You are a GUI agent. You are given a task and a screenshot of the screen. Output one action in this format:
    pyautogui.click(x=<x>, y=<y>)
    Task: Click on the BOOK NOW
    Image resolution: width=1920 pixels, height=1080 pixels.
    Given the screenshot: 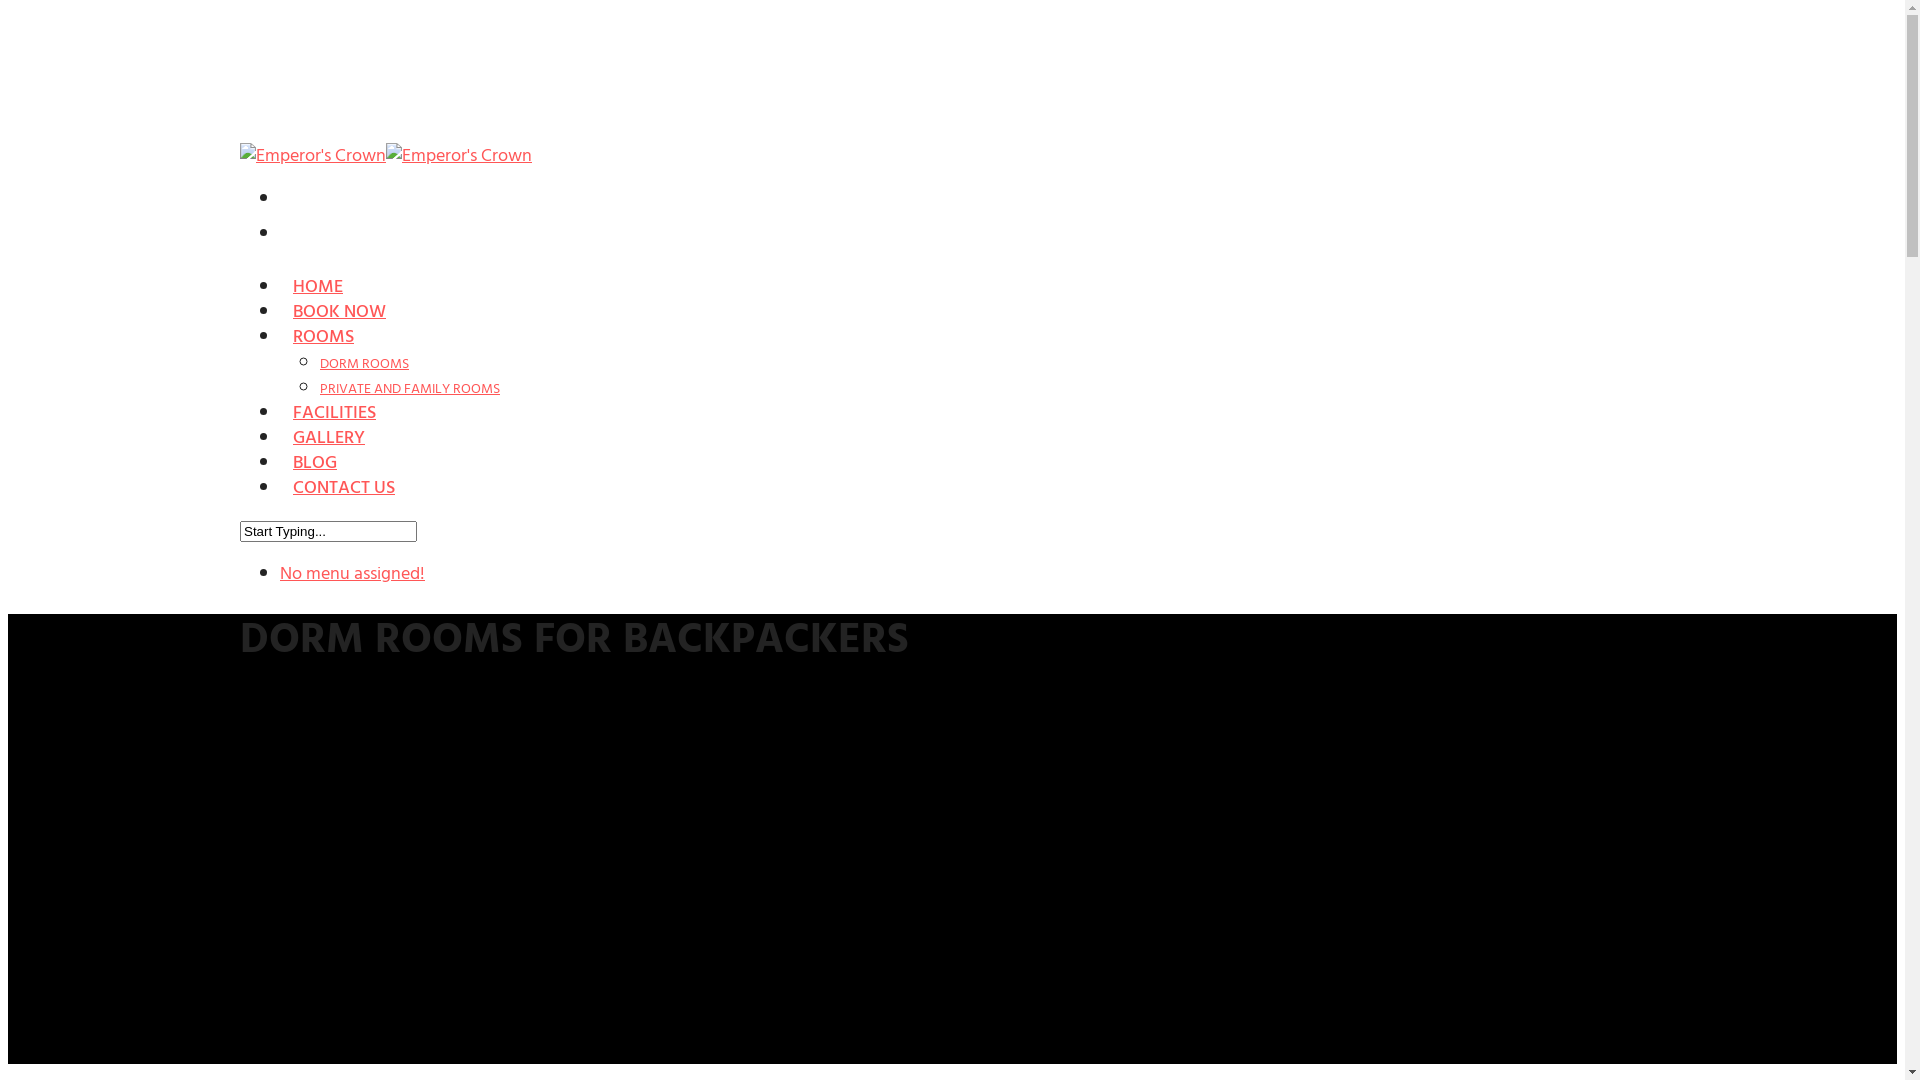 What is the action you would take?
    pyautogui.click(x=340, y=324)
    